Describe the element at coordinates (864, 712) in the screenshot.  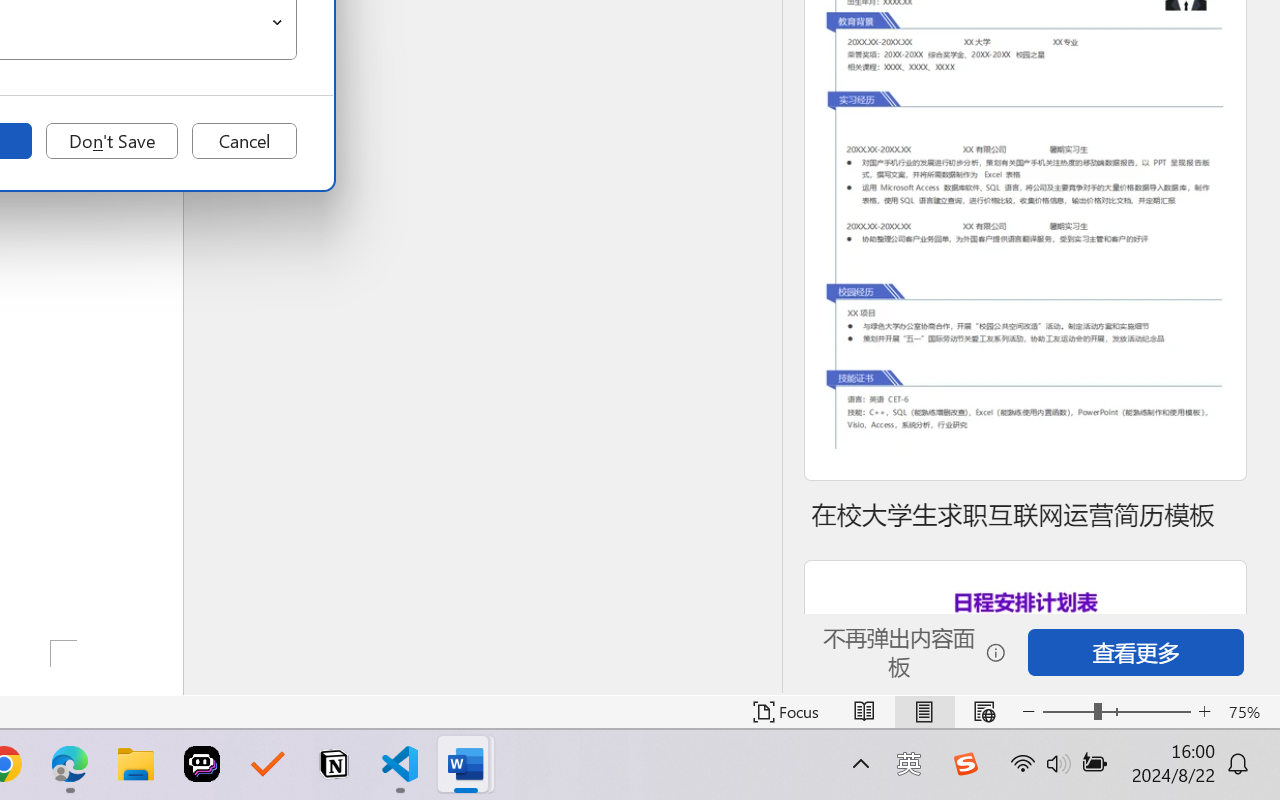
I see `Read Mode` at that location.